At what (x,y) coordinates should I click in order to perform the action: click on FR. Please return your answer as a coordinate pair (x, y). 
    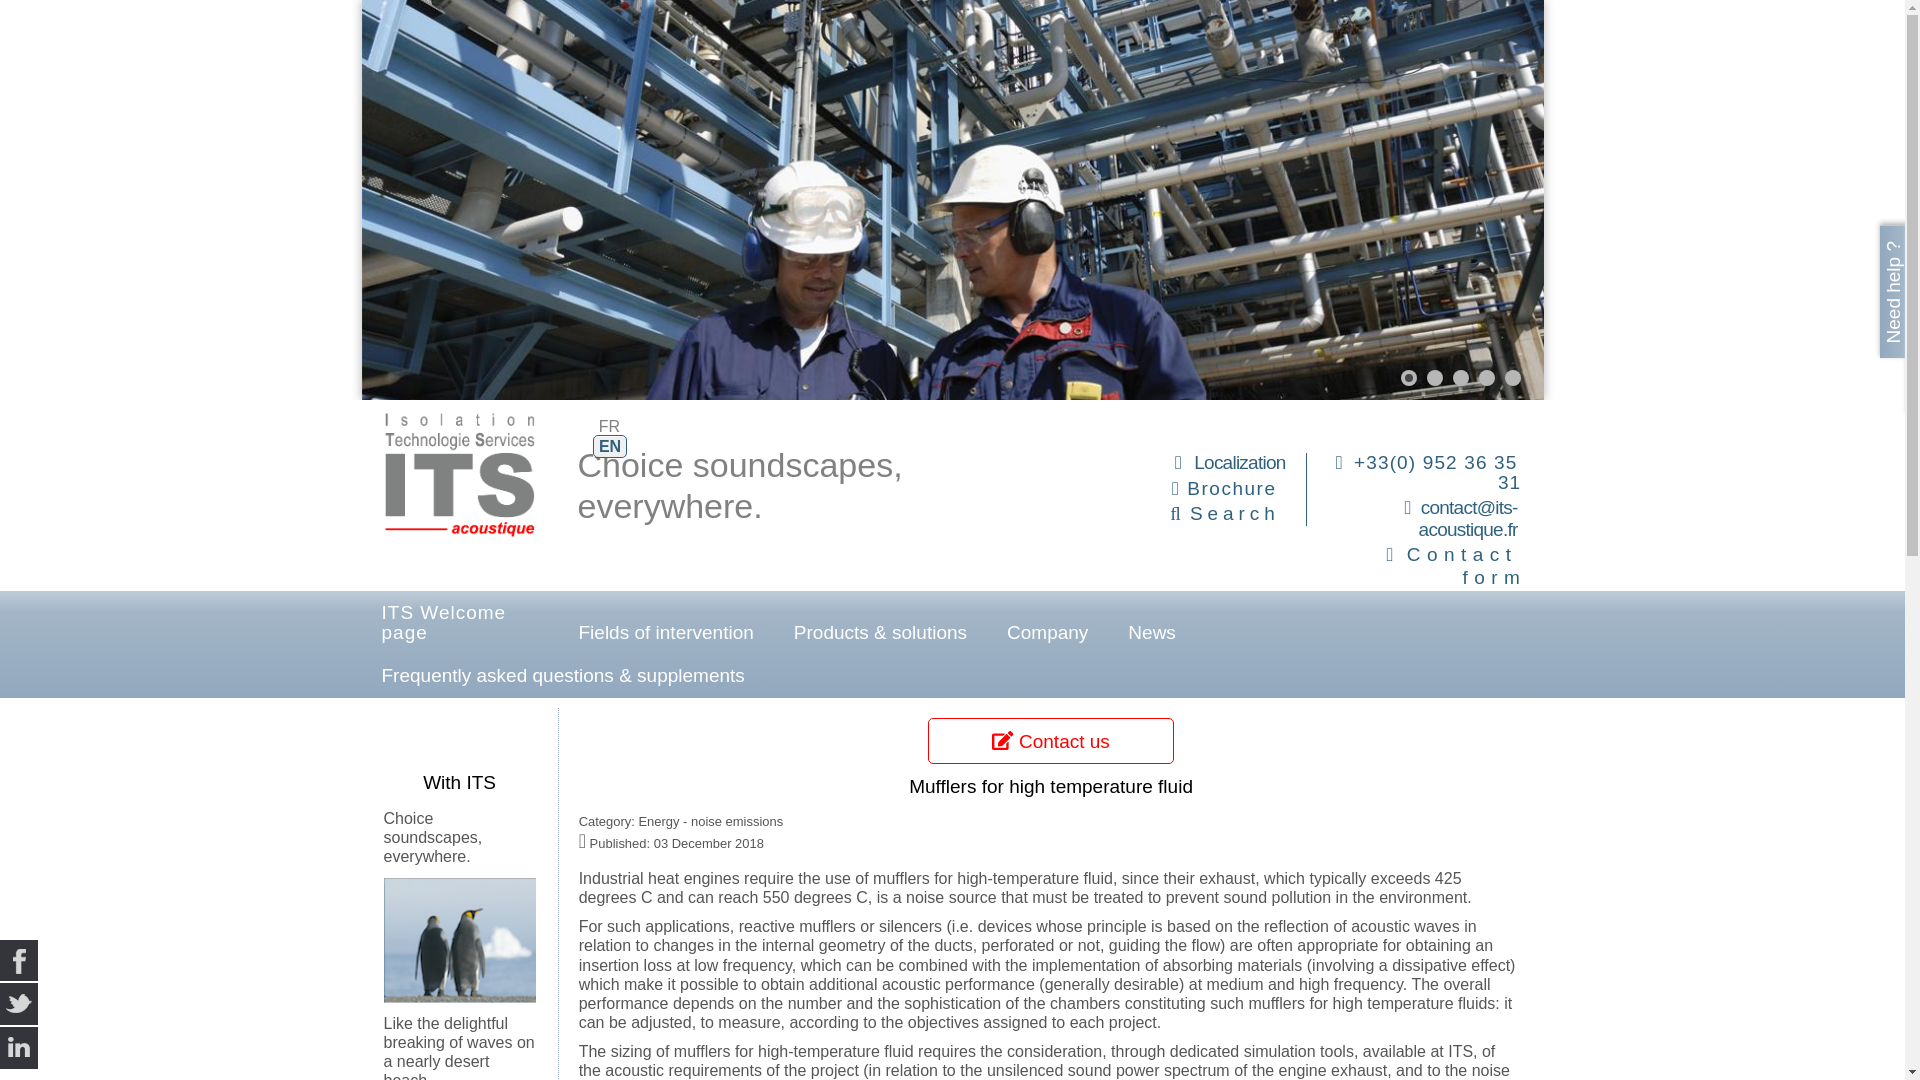
    Looking at the image, I should click on (609, 426).